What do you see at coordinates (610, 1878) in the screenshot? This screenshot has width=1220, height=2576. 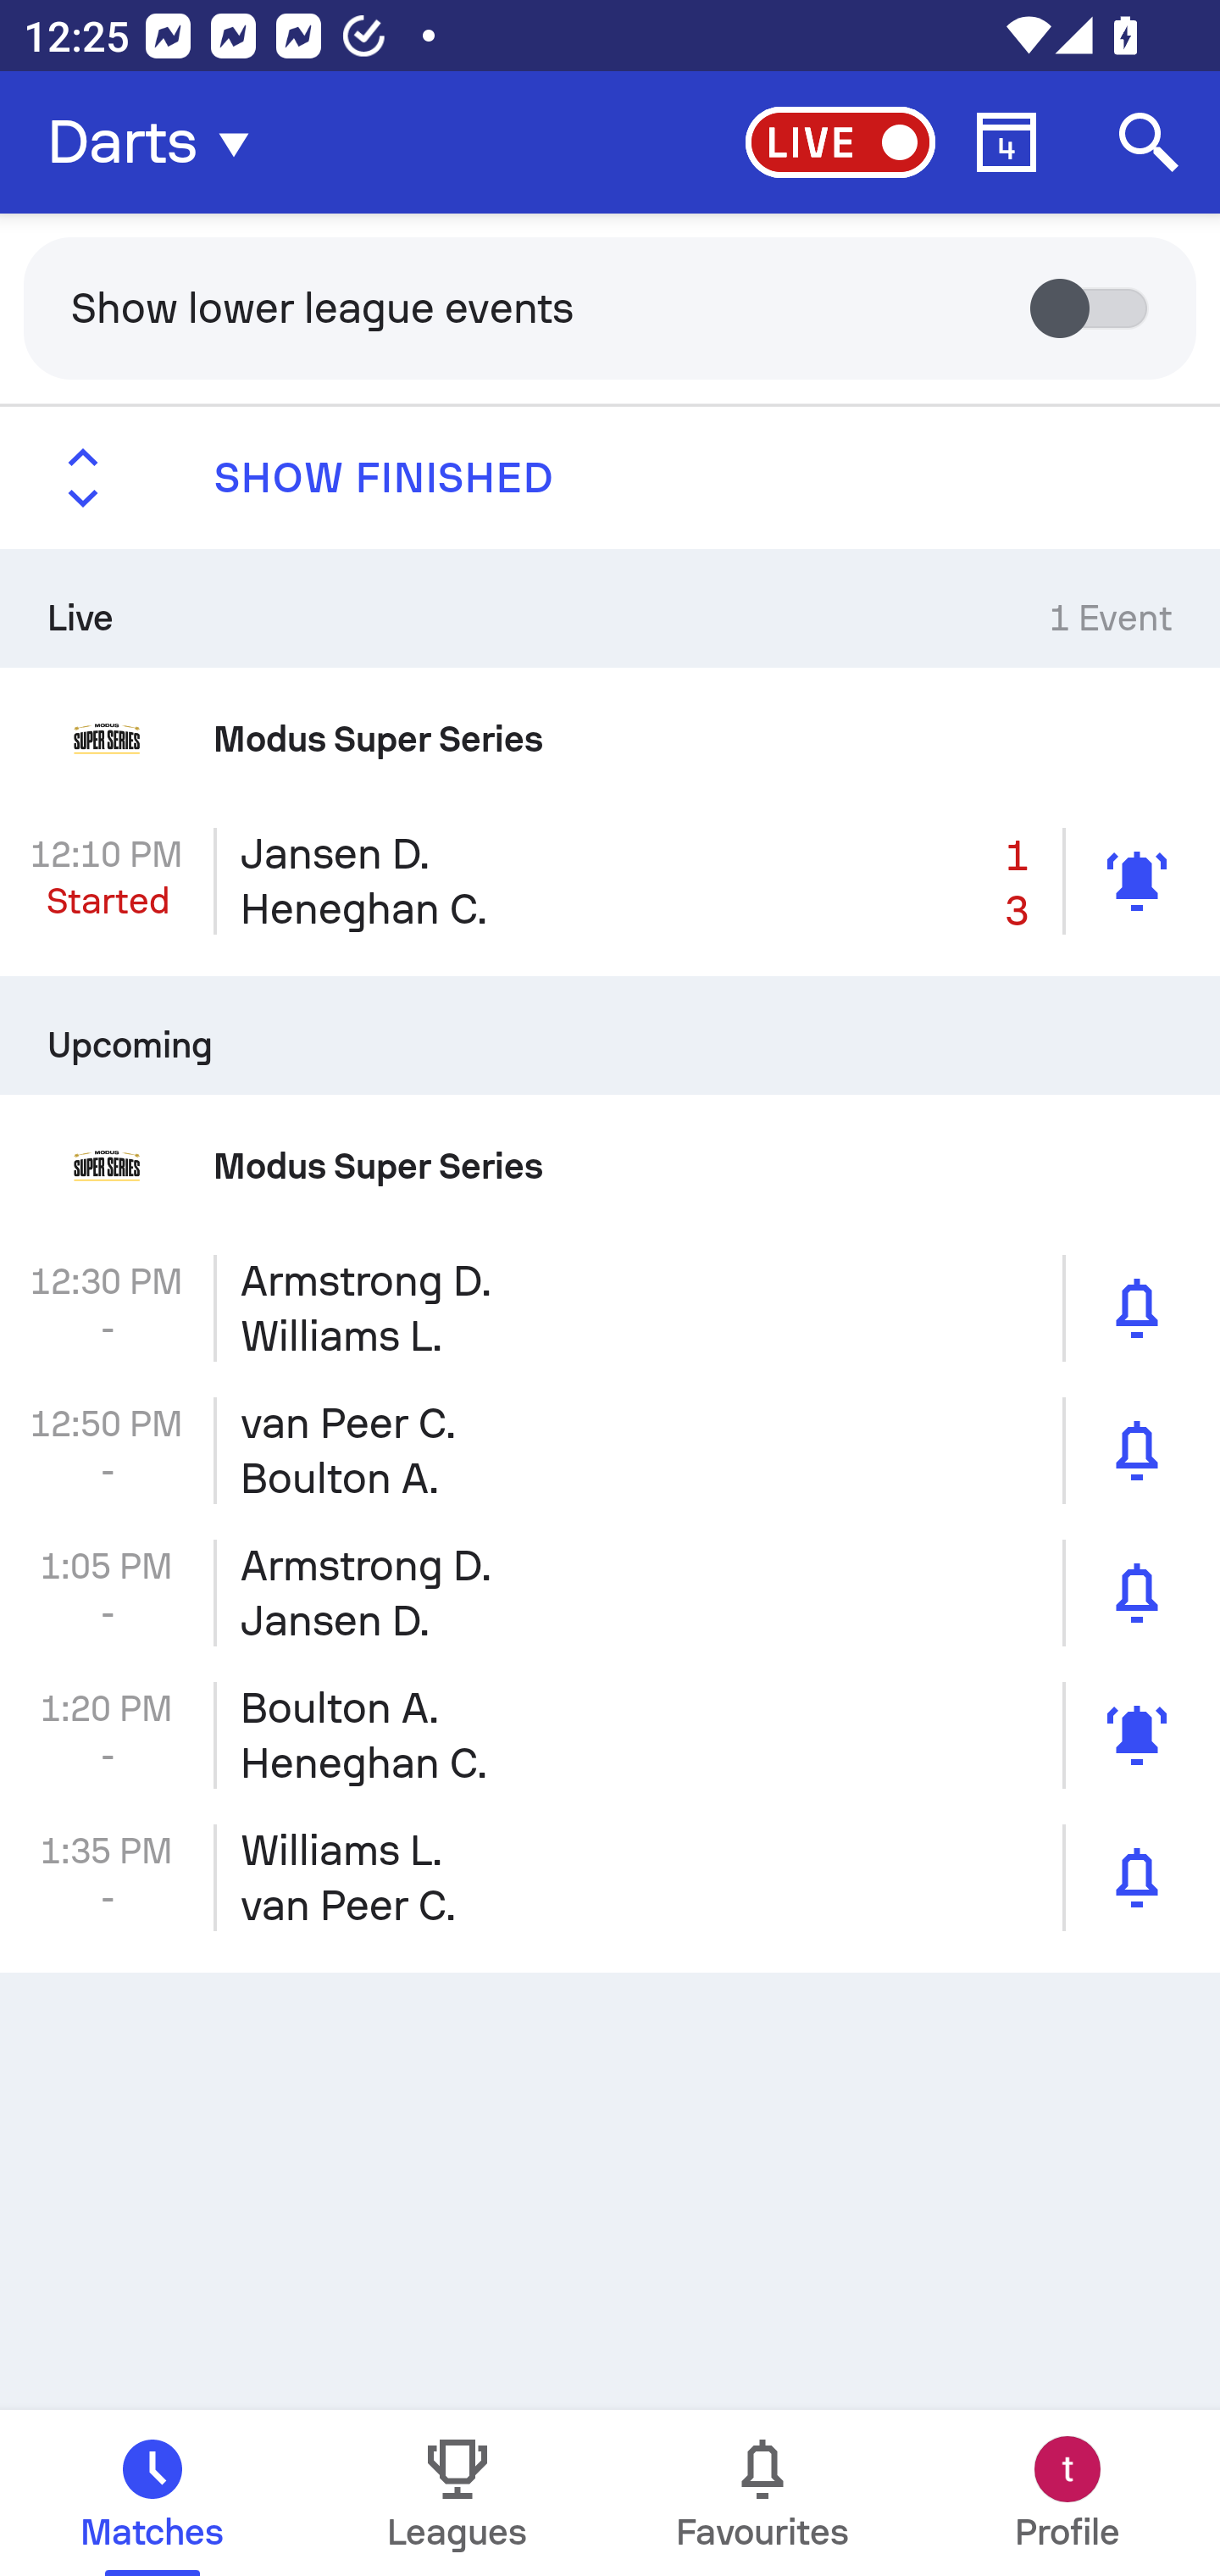 I see `1:35 PM - Williams L. van Peer C.` at bounding box center [610, 1878].